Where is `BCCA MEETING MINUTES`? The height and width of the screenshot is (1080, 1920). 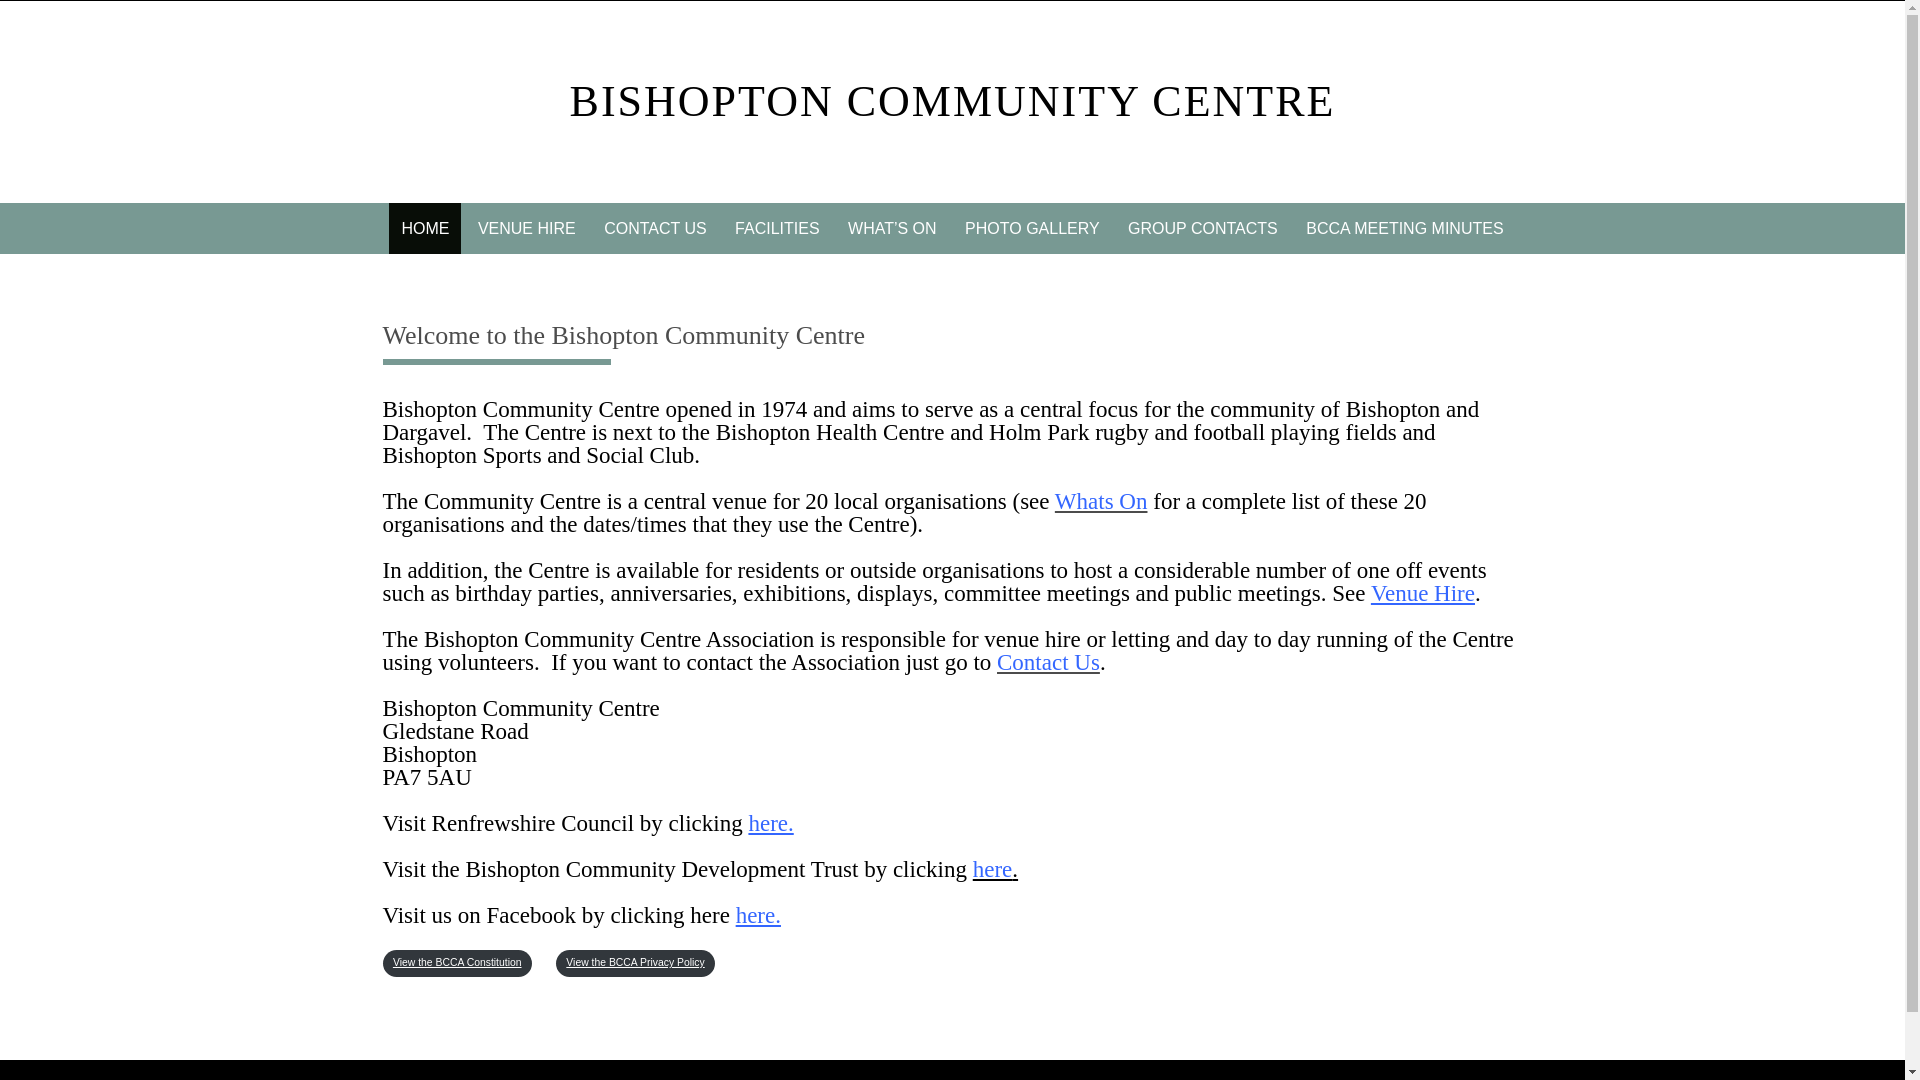 BCCA MEETING MINUTES is located at coordinates (1404, 228).